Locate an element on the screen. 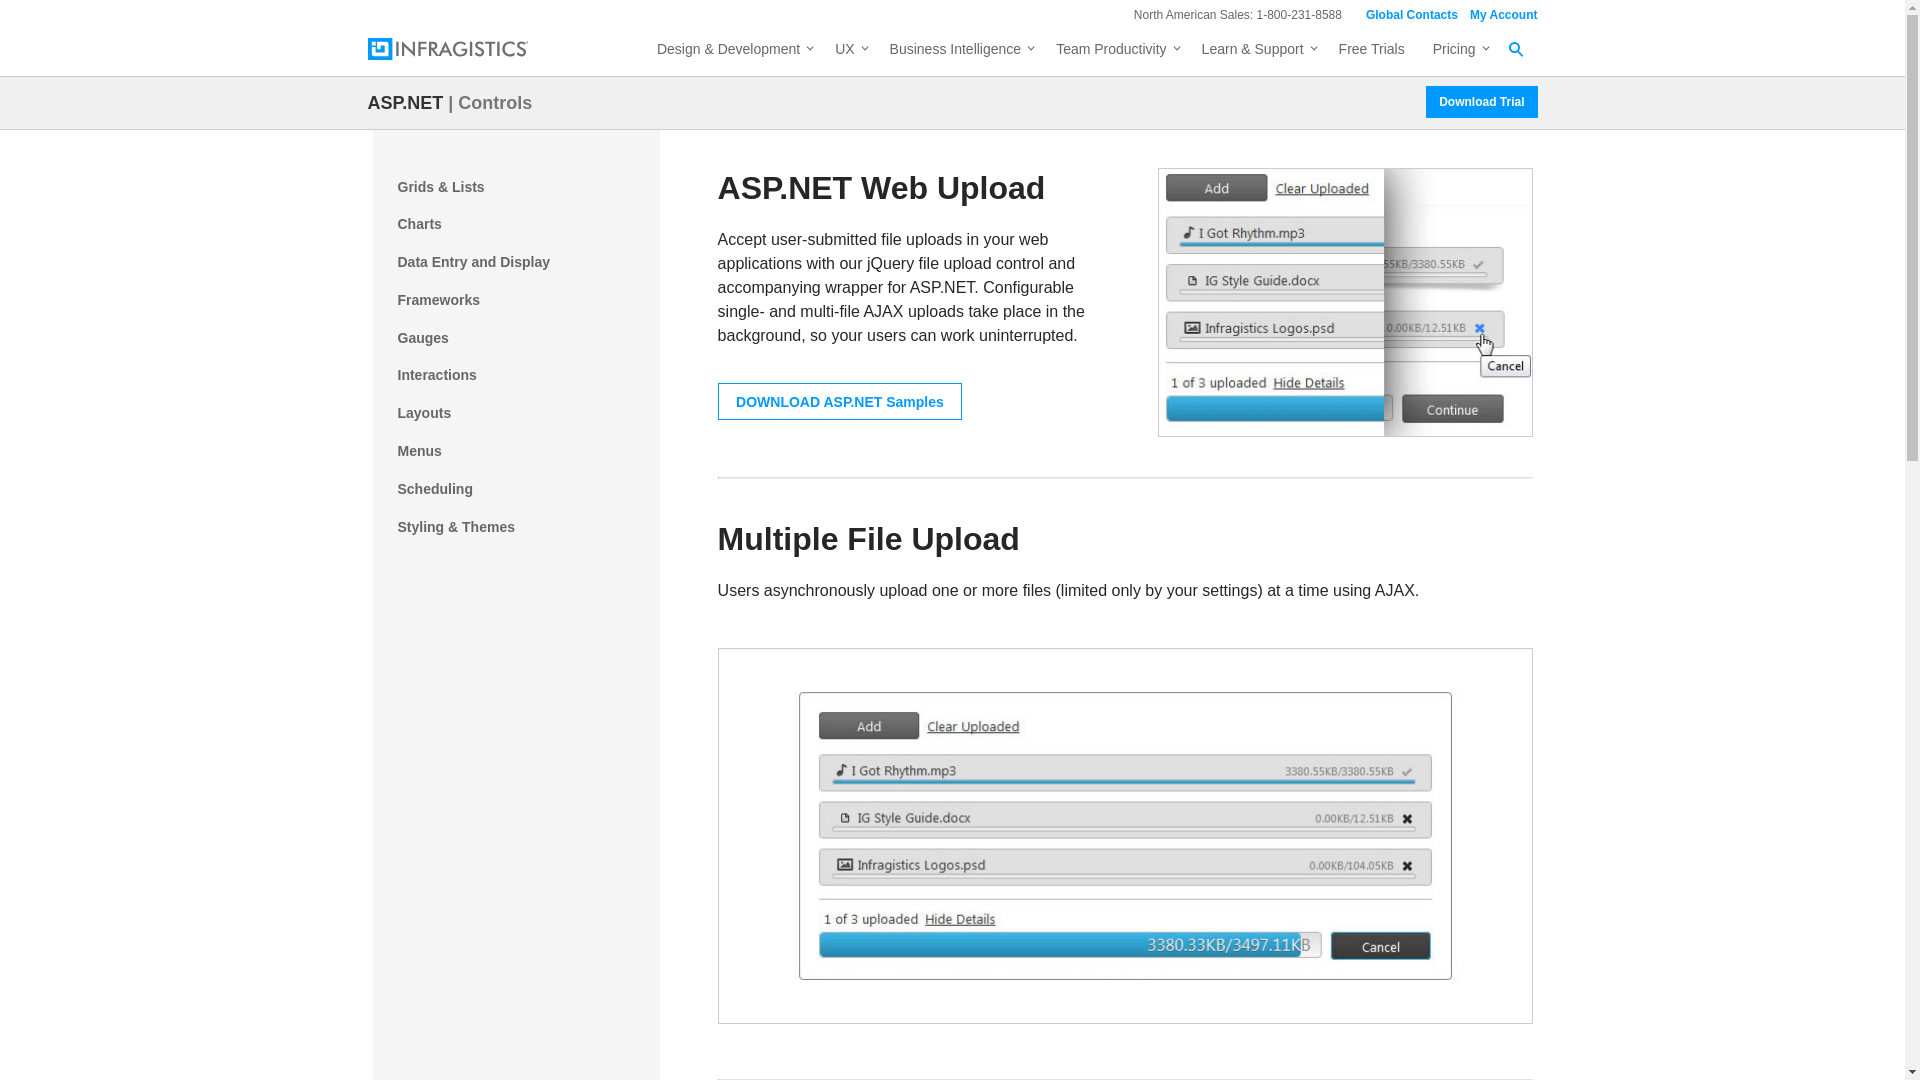 The width and height of the screenshot is (1920, 1080). Design and Development is located at coordinates (732, 52).